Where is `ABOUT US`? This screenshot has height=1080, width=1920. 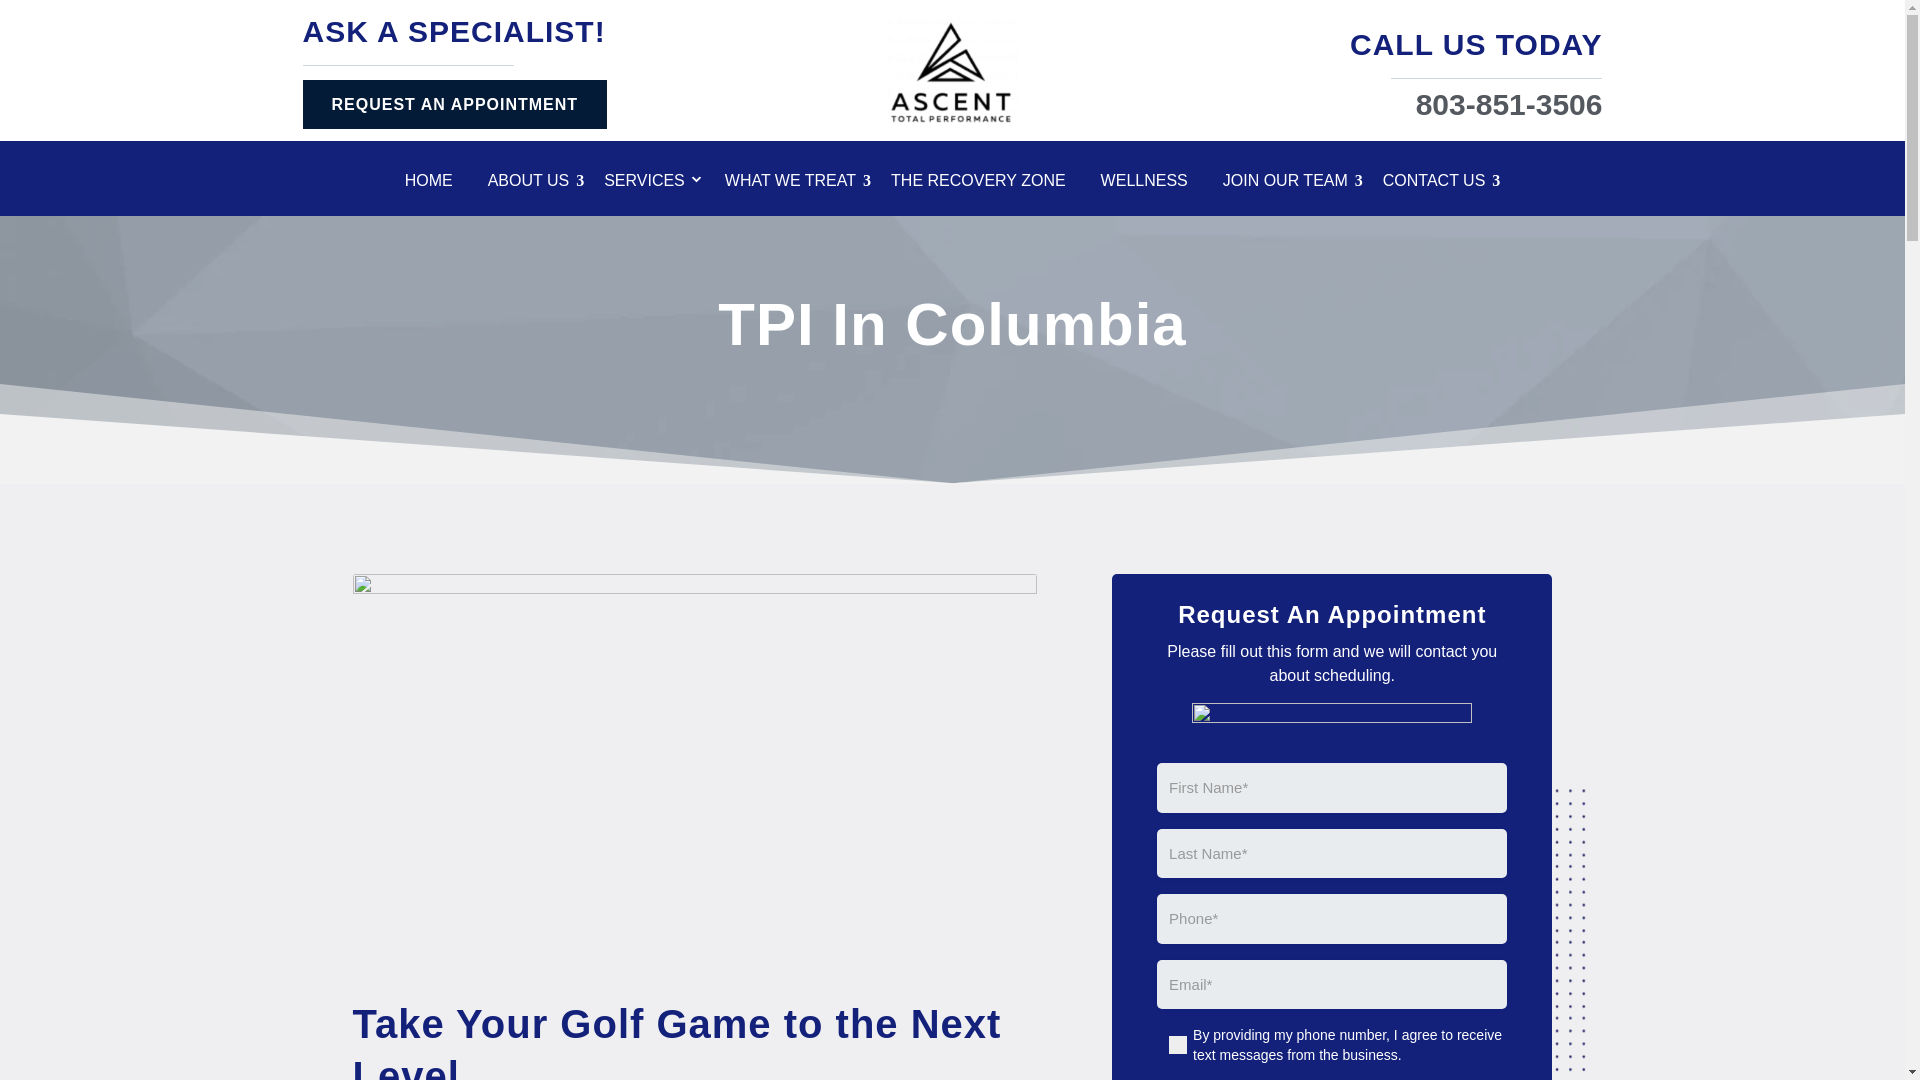
ABOUT US is located at coordinates (536, 184).